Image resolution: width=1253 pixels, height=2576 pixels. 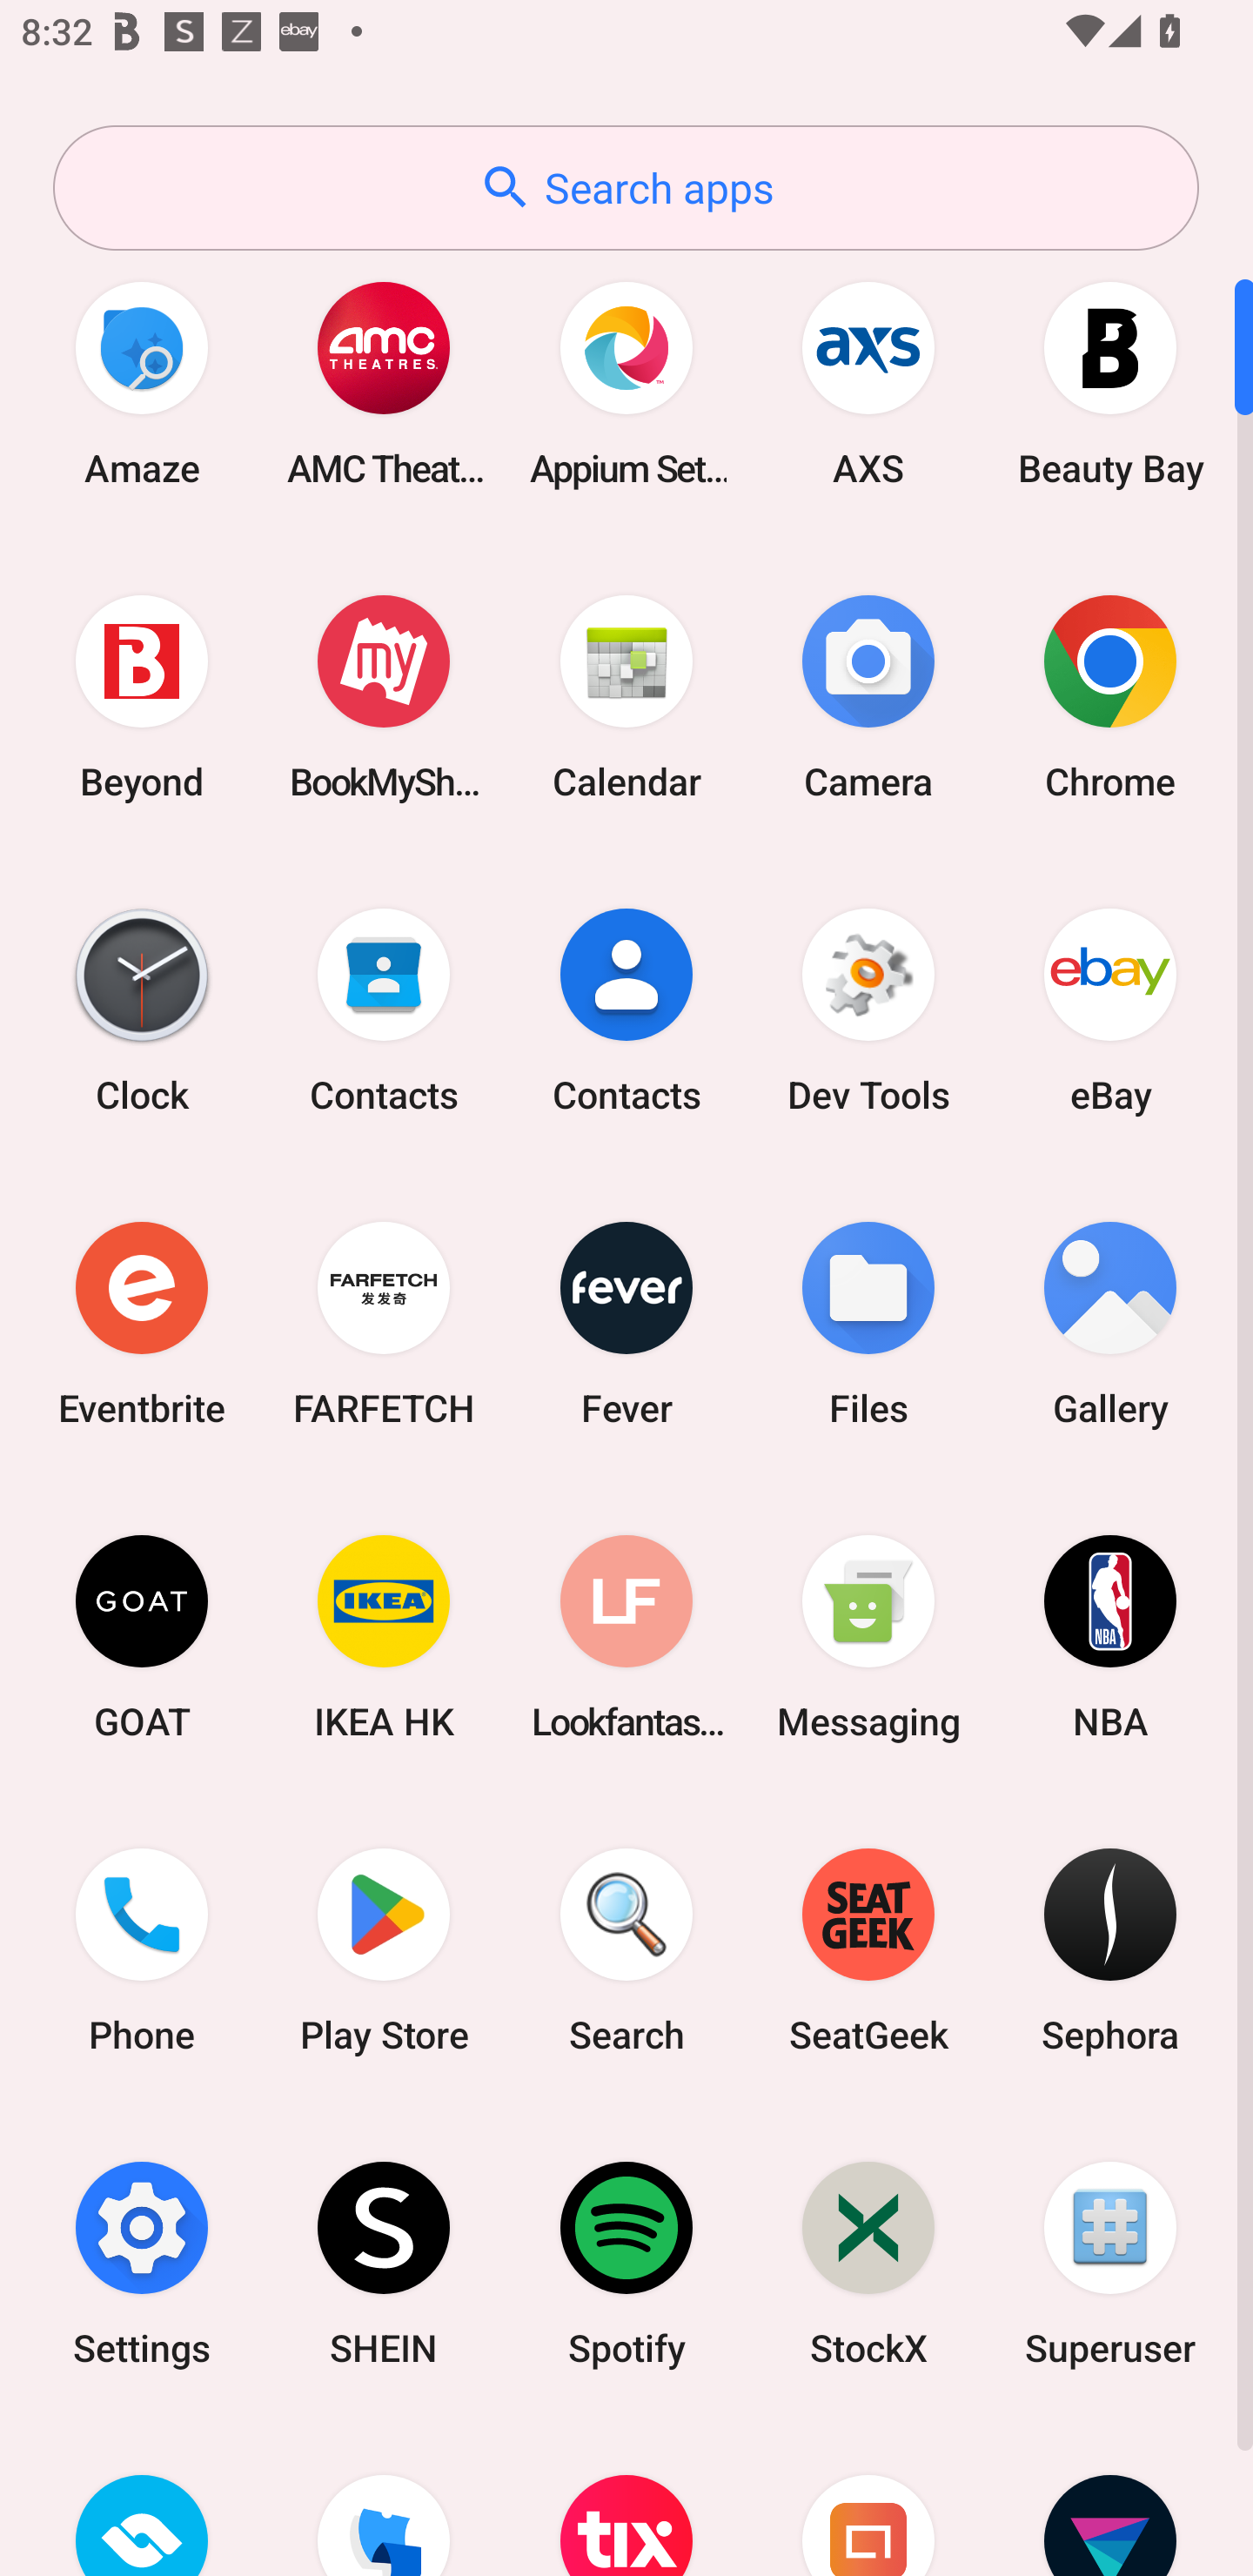 What do you see at coordinates (142, 1949) in the screenshot?
I see `Phone` at bounding box center [142, 1949].